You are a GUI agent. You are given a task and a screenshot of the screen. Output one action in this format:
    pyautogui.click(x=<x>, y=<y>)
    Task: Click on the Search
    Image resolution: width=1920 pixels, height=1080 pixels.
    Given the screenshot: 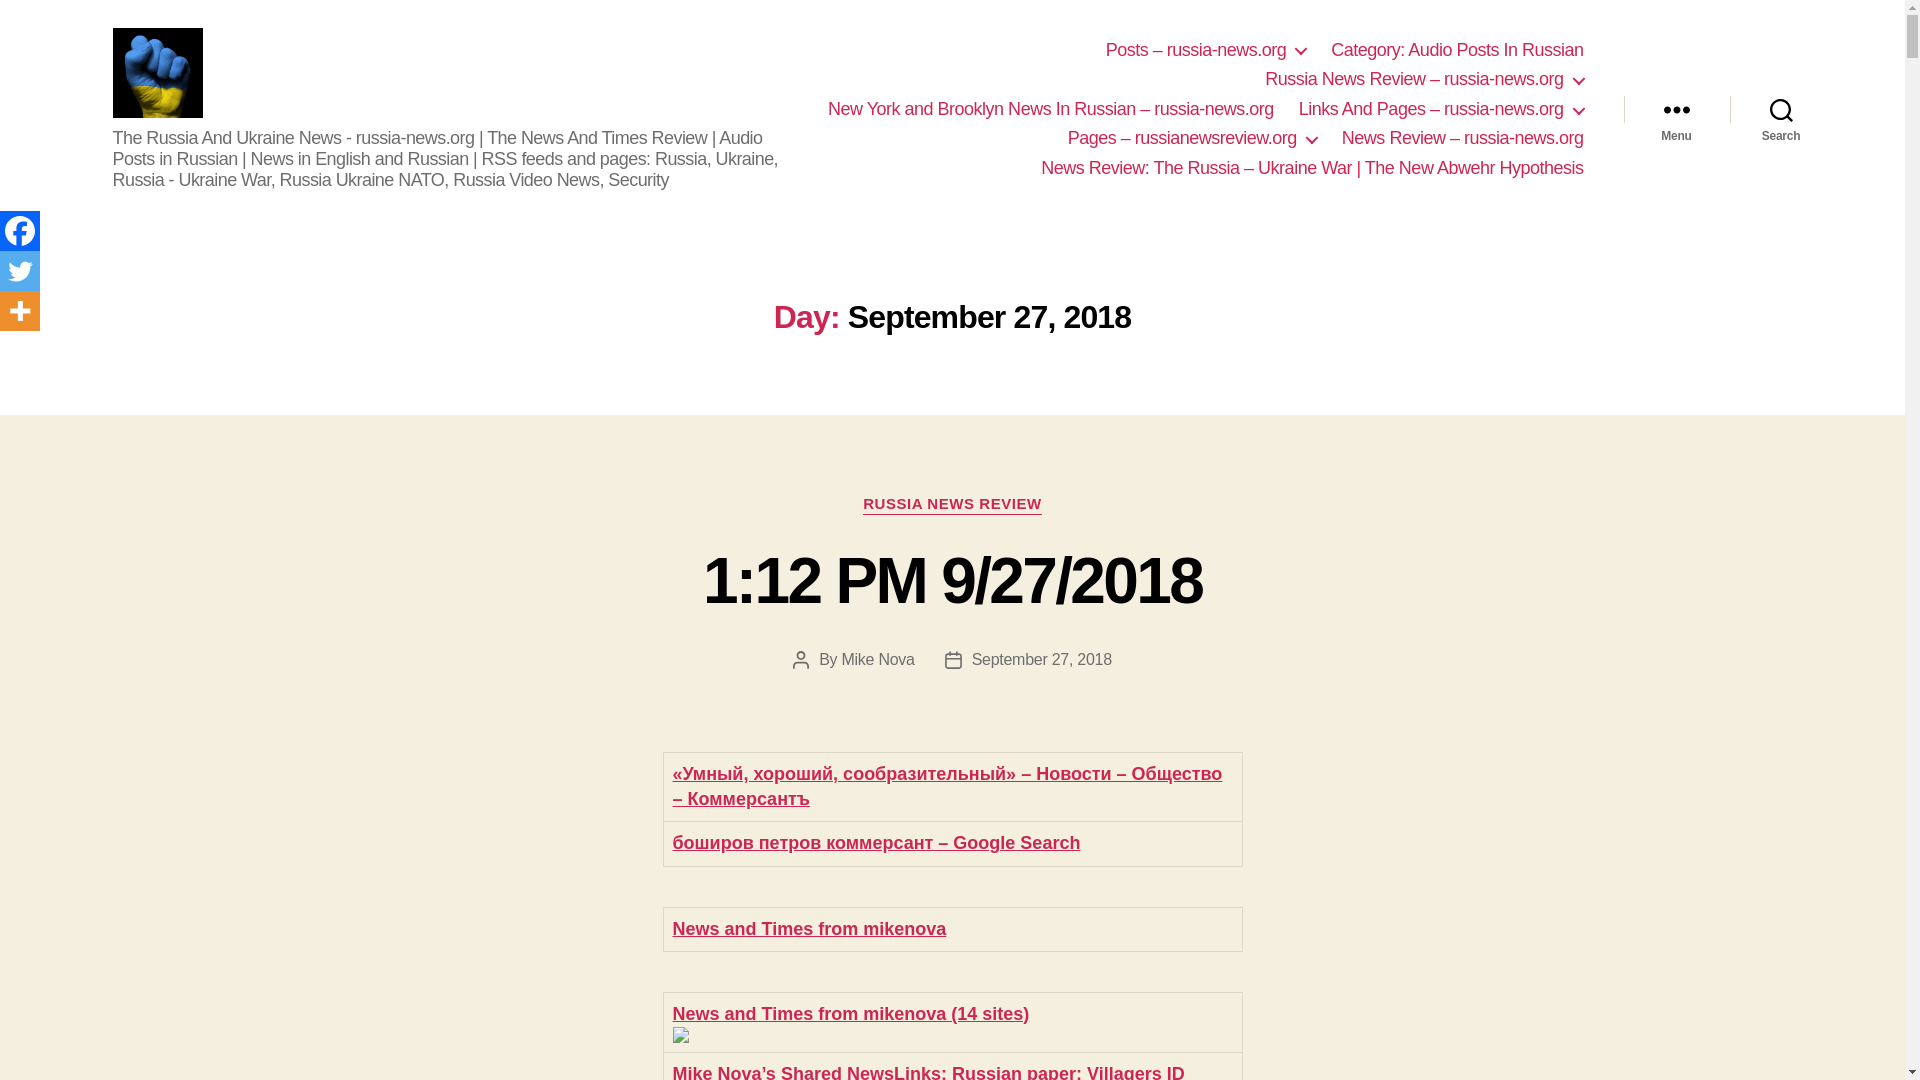 What is the action you would take?
    pyautogui.click(x=1781, y=109)
    